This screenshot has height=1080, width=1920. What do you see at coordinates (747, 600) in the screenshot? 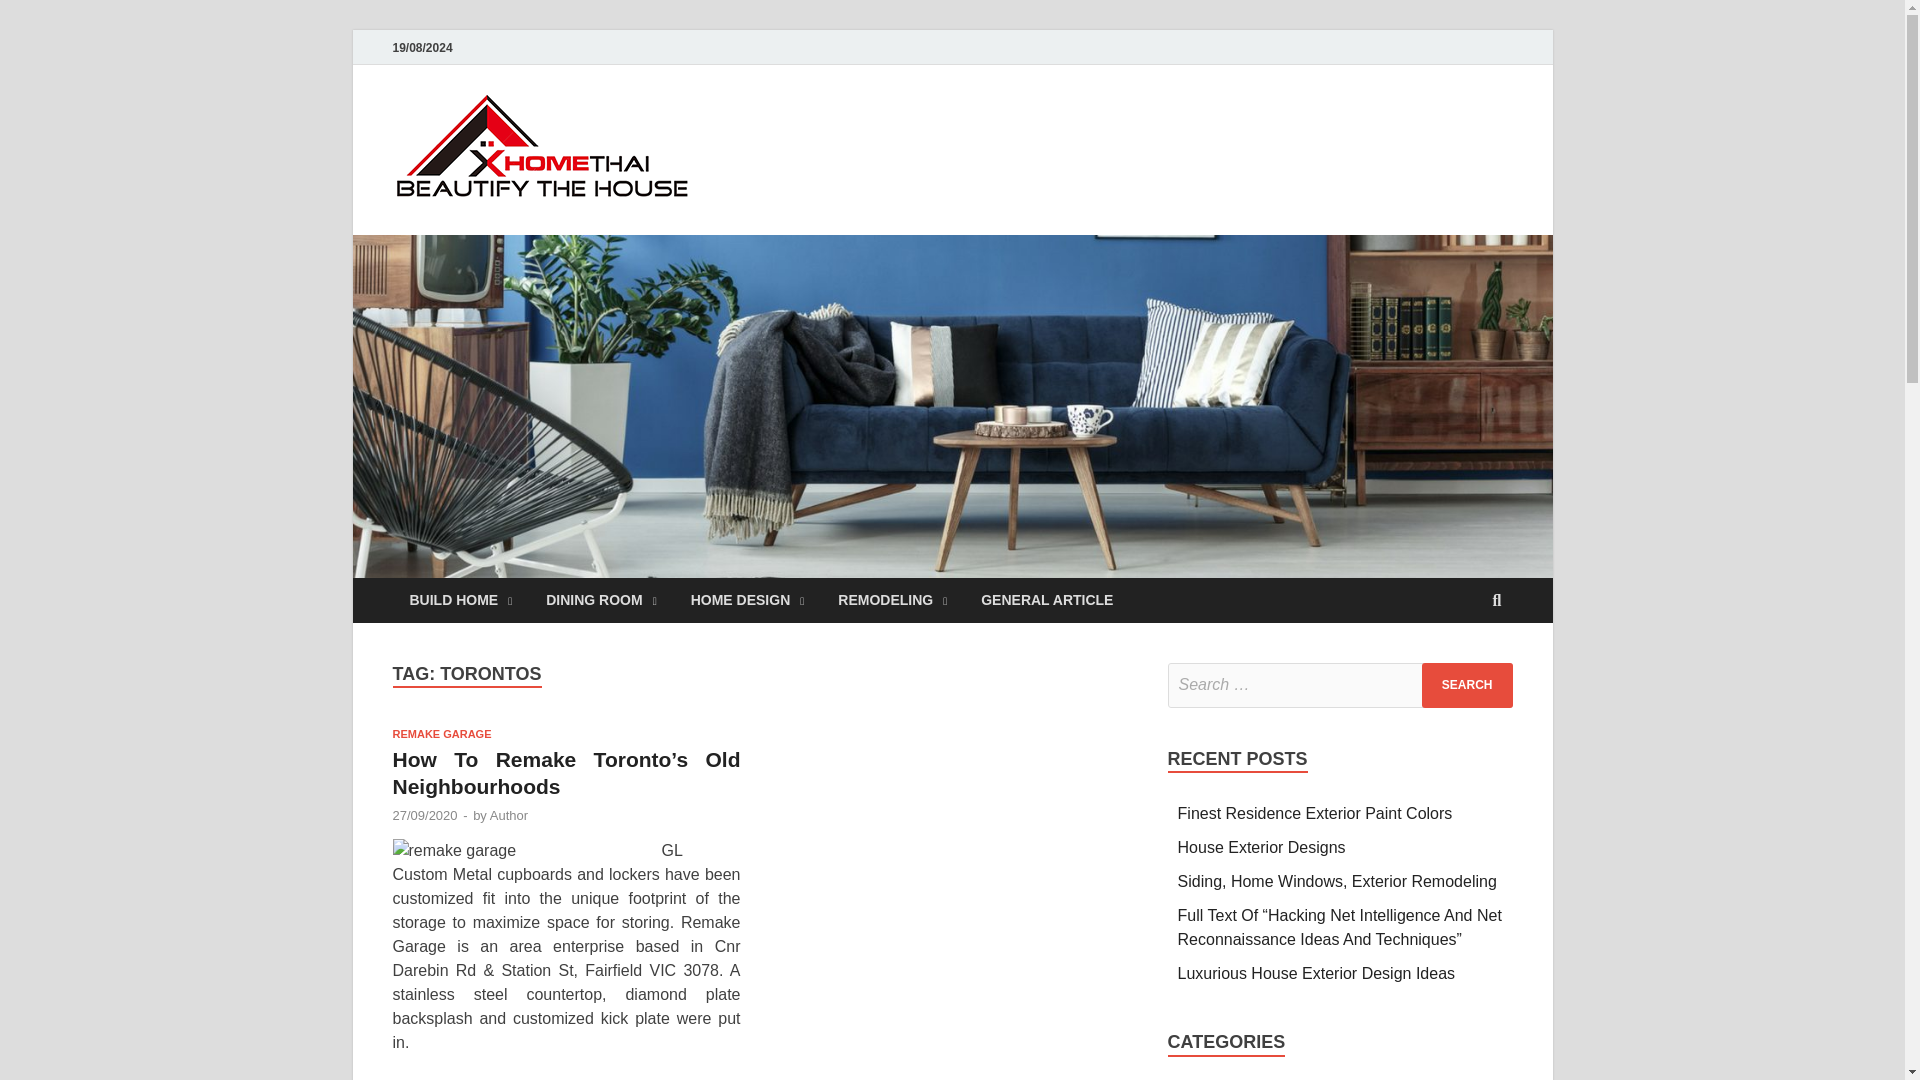
I see `HOME DESIGN` at bounding box center [747, 600].